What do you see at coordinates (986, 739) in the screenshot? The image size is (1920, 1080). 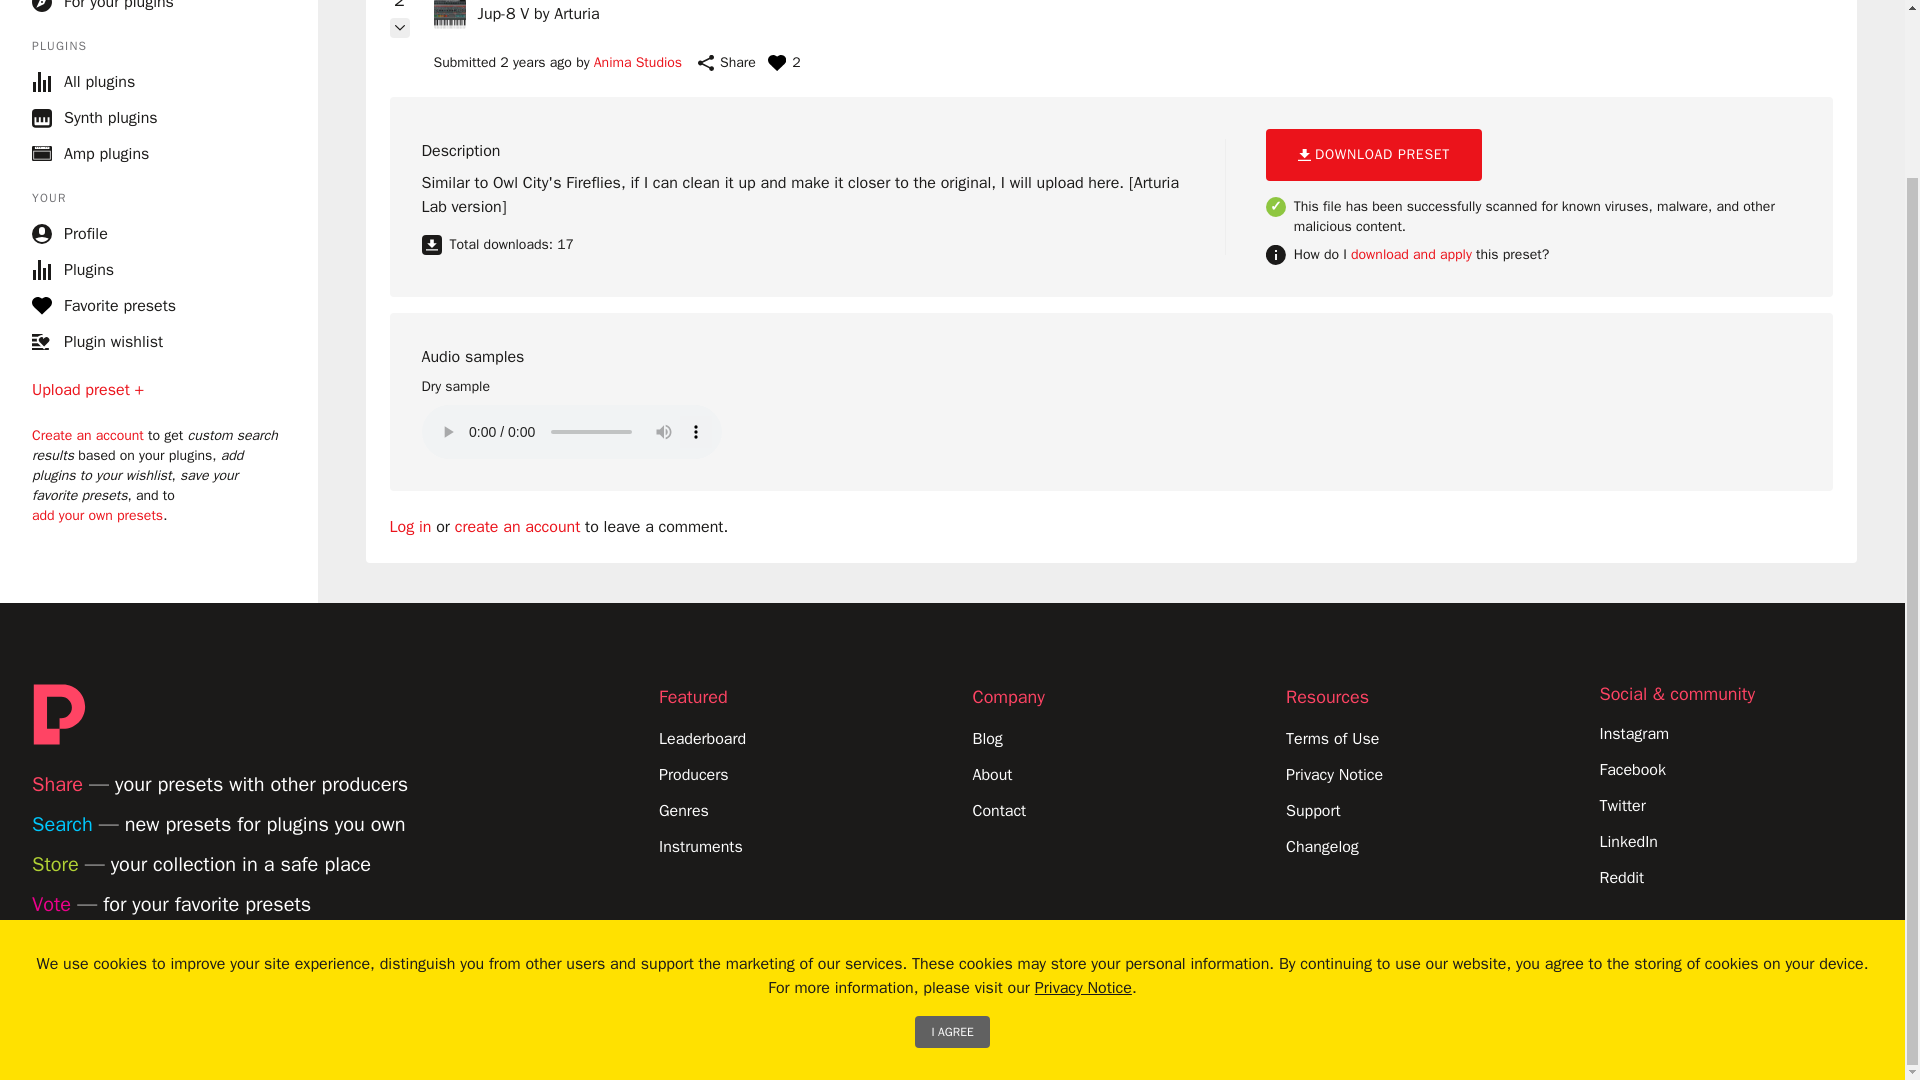 I see `Blog` at bounding box center [986, 739].